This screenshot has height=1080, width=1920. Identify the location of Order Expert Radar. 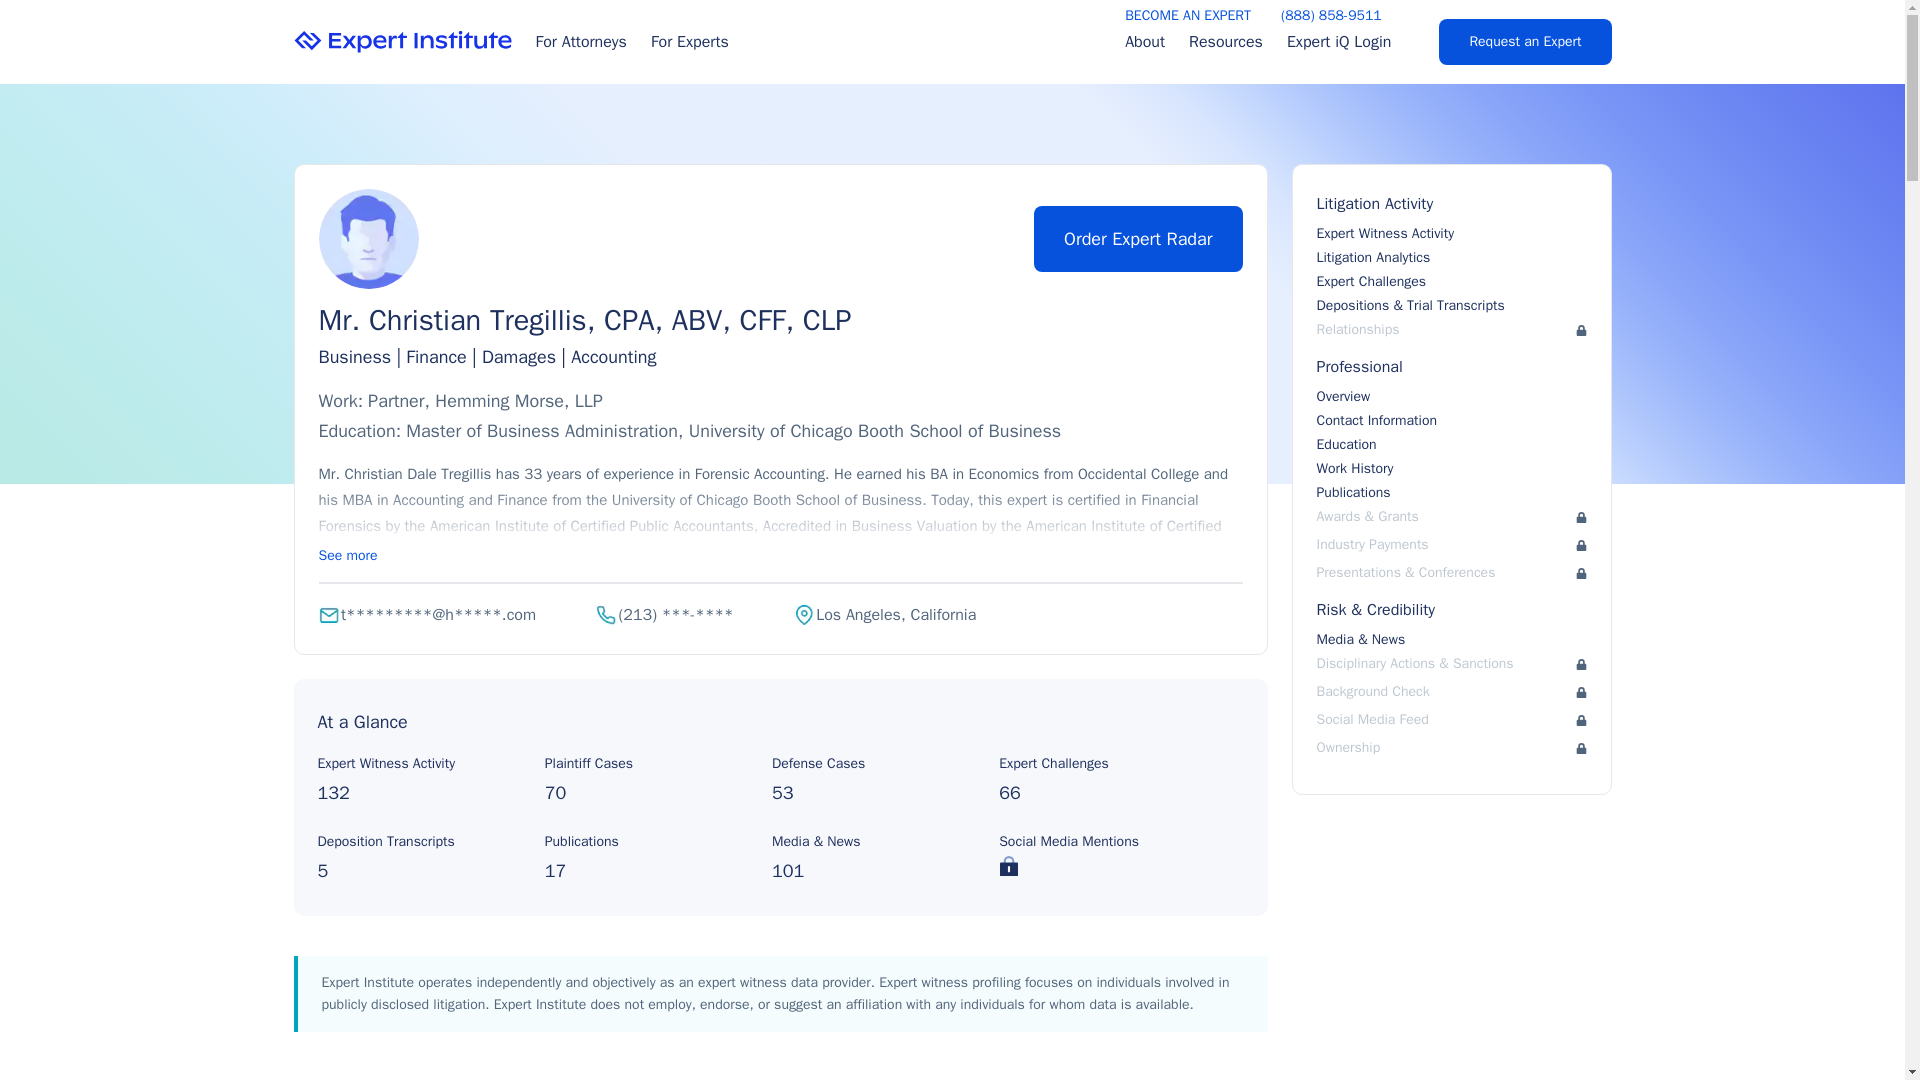
(1138, 239).